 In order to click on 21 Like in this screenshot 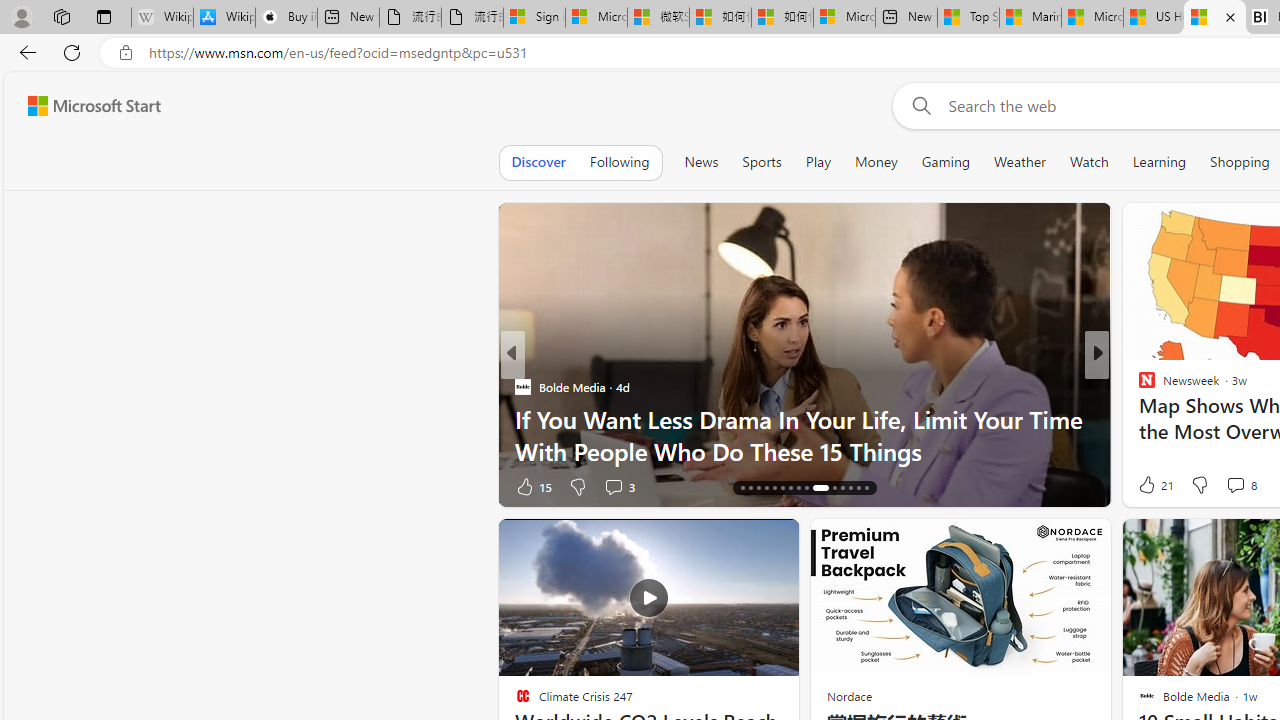, I will do `click(1154, 484)`.